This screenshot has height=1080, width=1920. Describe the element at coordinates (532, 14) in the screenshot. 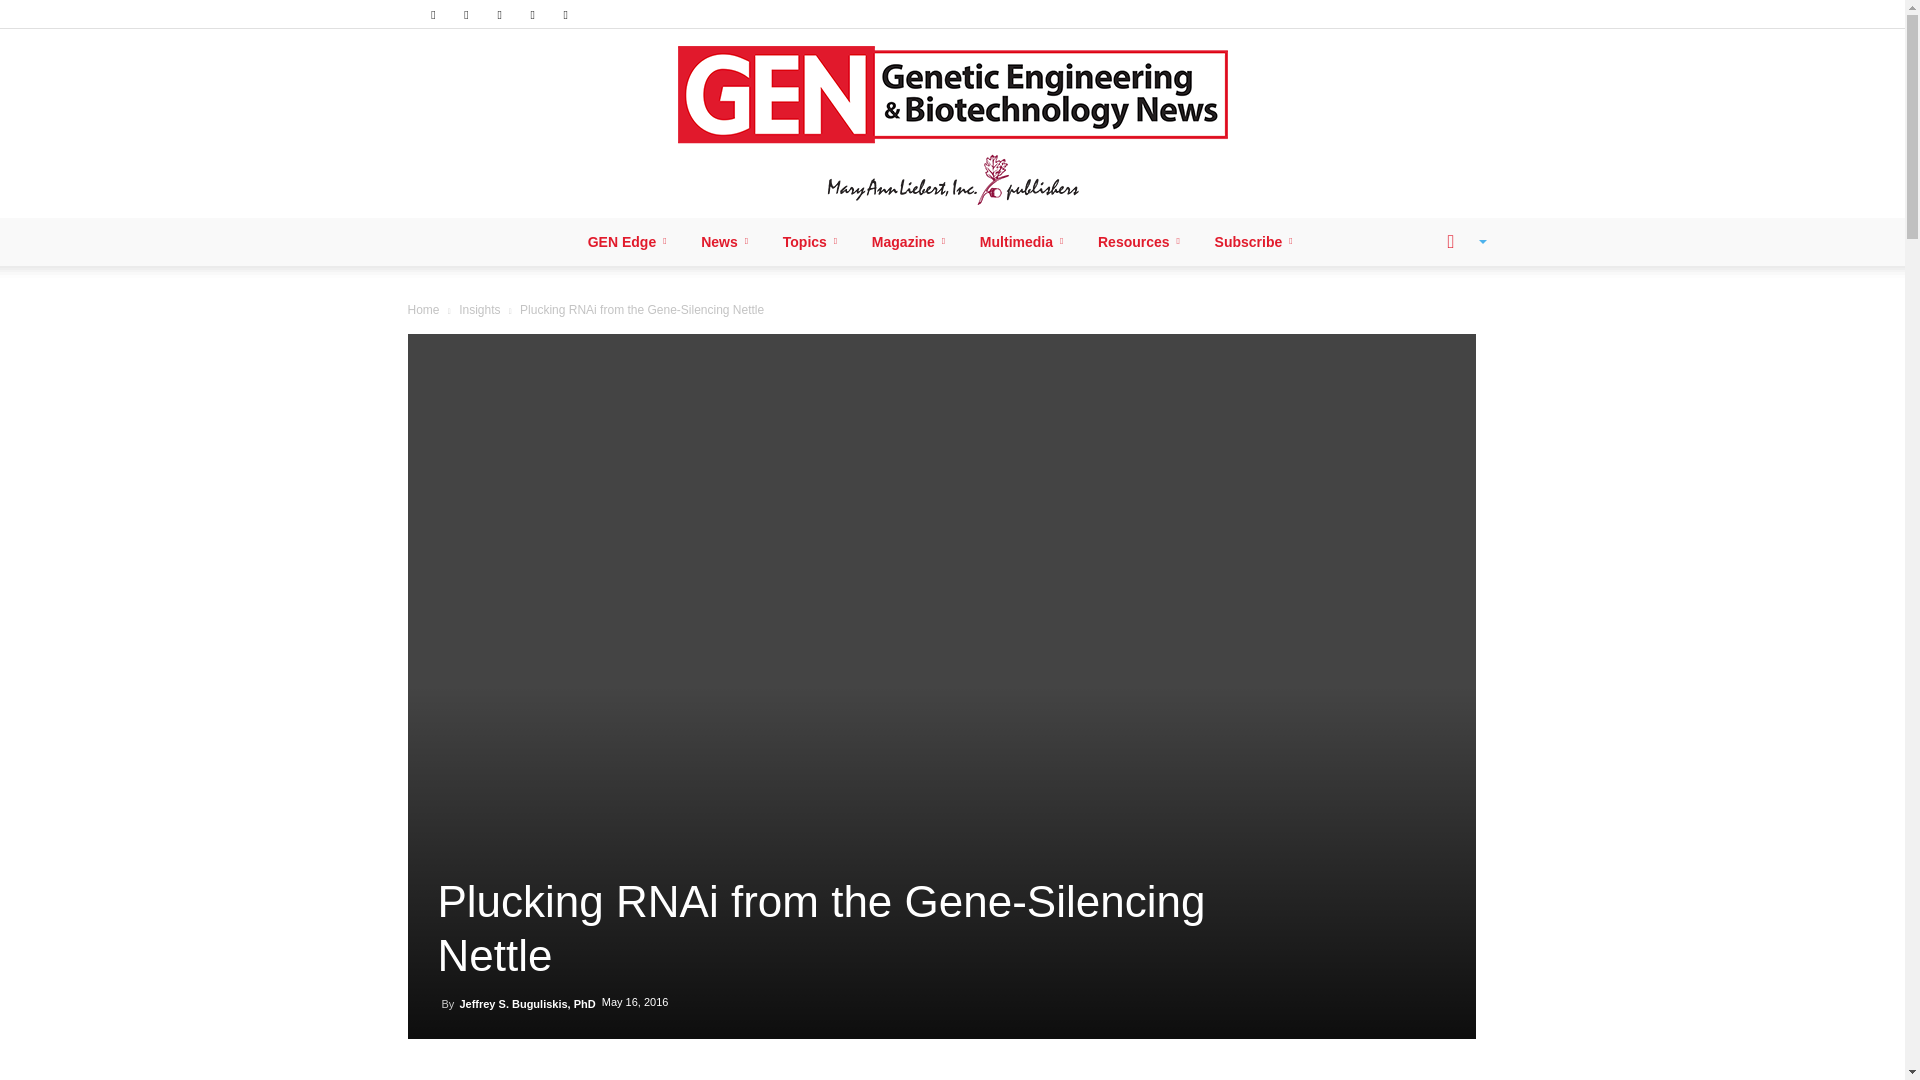

I see `Twitter` at that location.